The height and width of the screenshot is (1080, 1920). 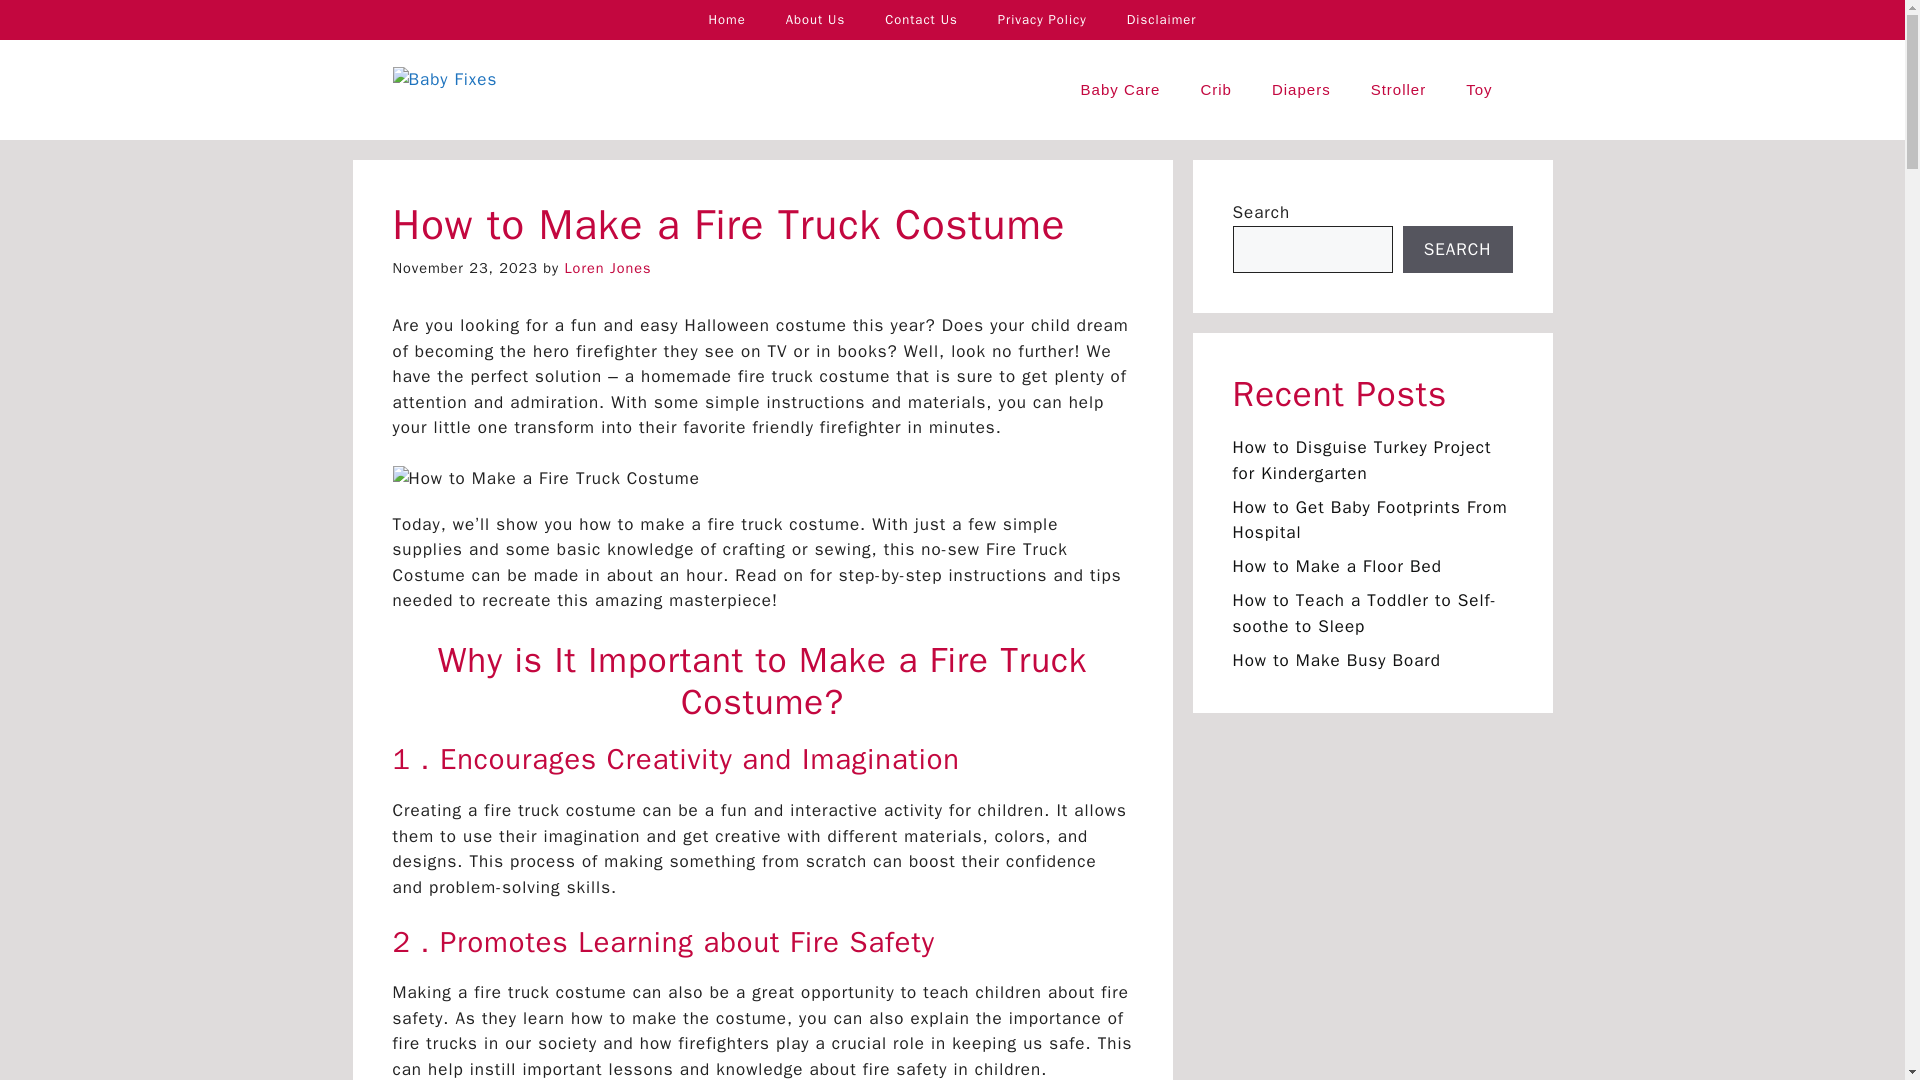 What do you see at coordinates (1362, 460) in the screenshot?
I see `How to Disguise Turkey Project for Kindergarten` at bounding box center [1362, 460].